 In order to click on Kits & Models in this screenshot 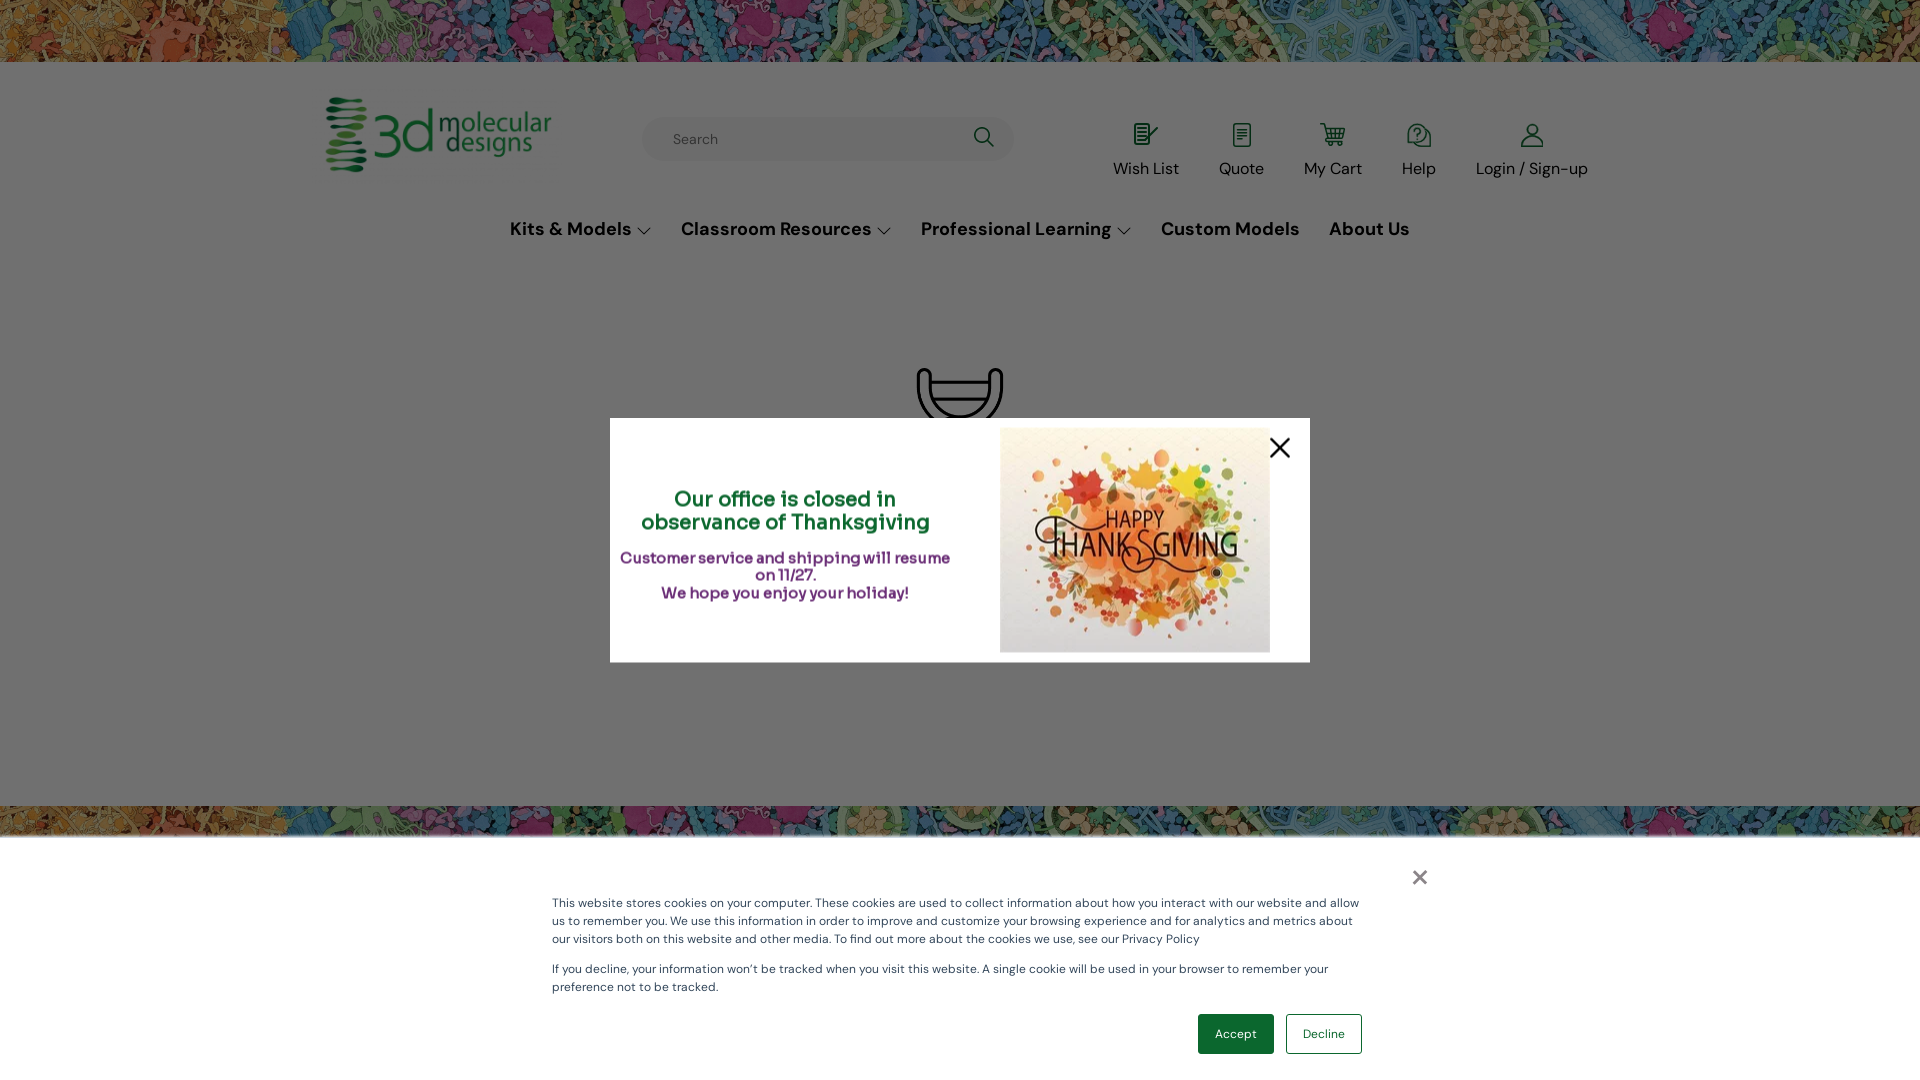, I will do `click(581, 230)`.